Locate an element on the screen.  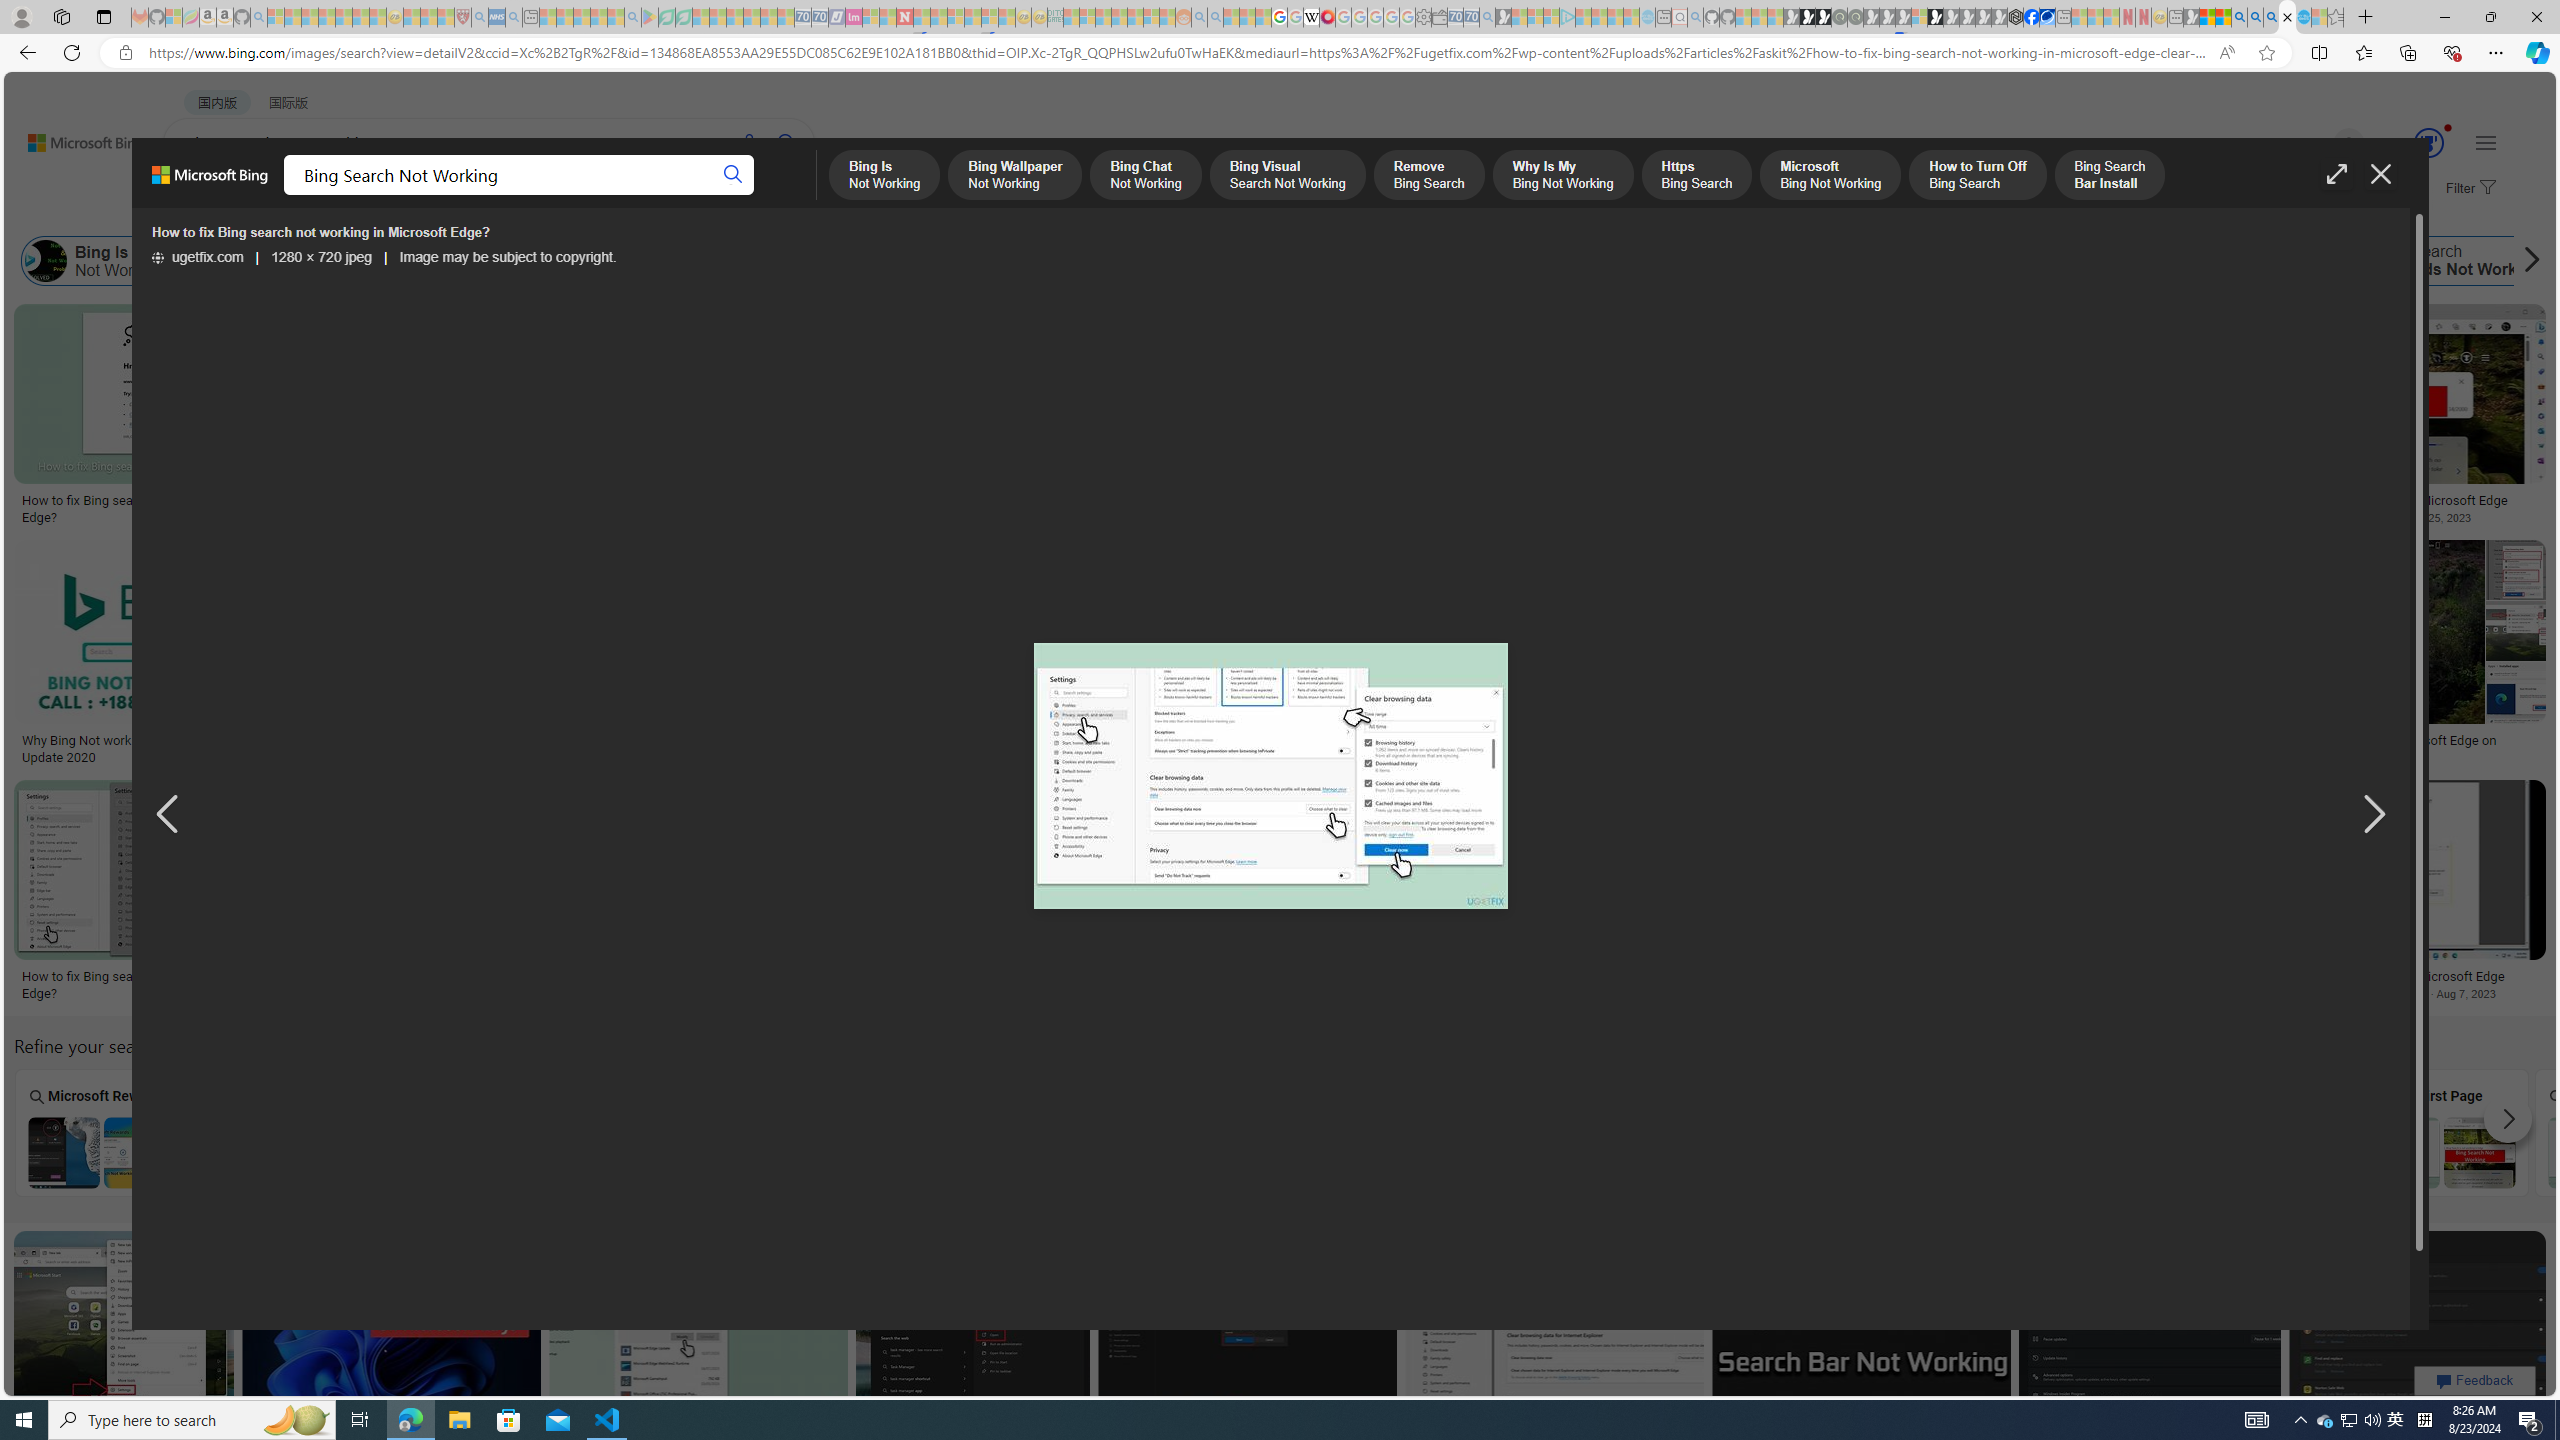
Bing Is Not Working is located at coordinates (102, 261).